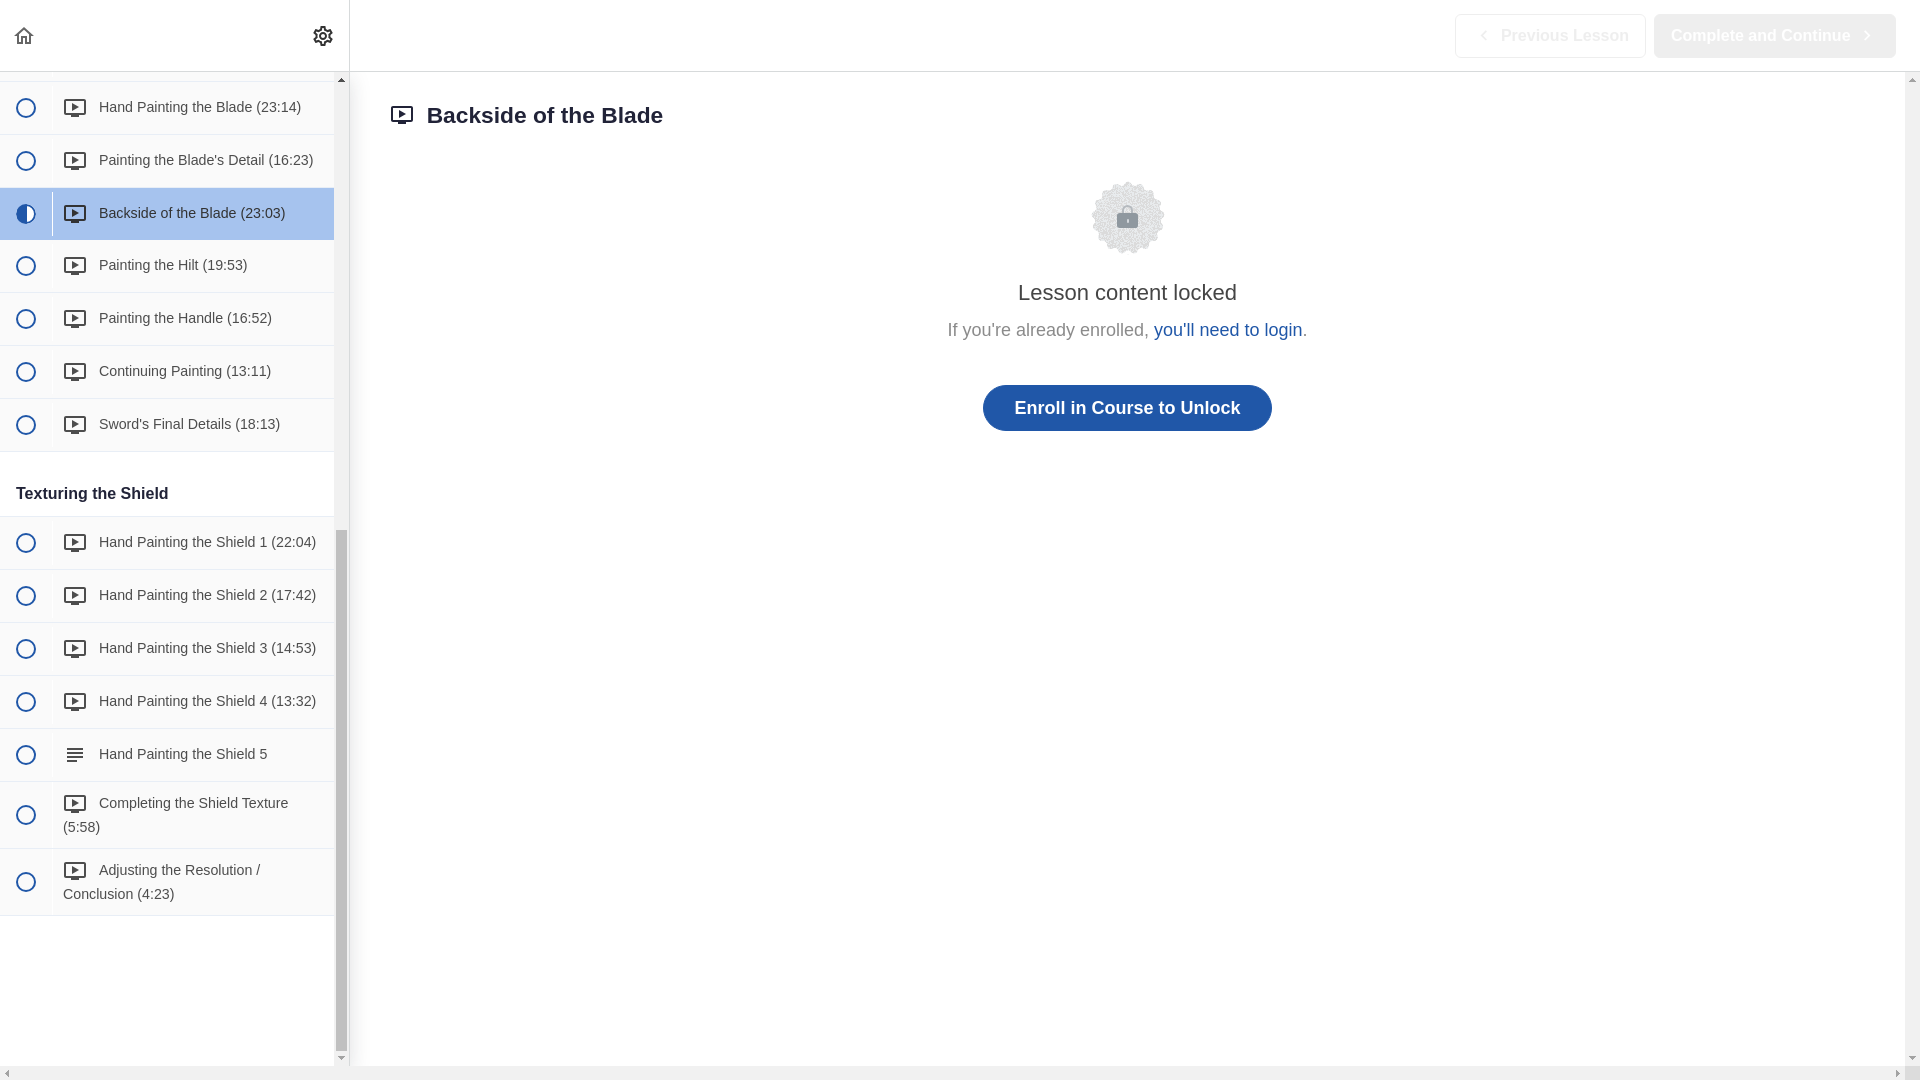  I want to click on   Continuing Painting (13:11), so click(167, 372).